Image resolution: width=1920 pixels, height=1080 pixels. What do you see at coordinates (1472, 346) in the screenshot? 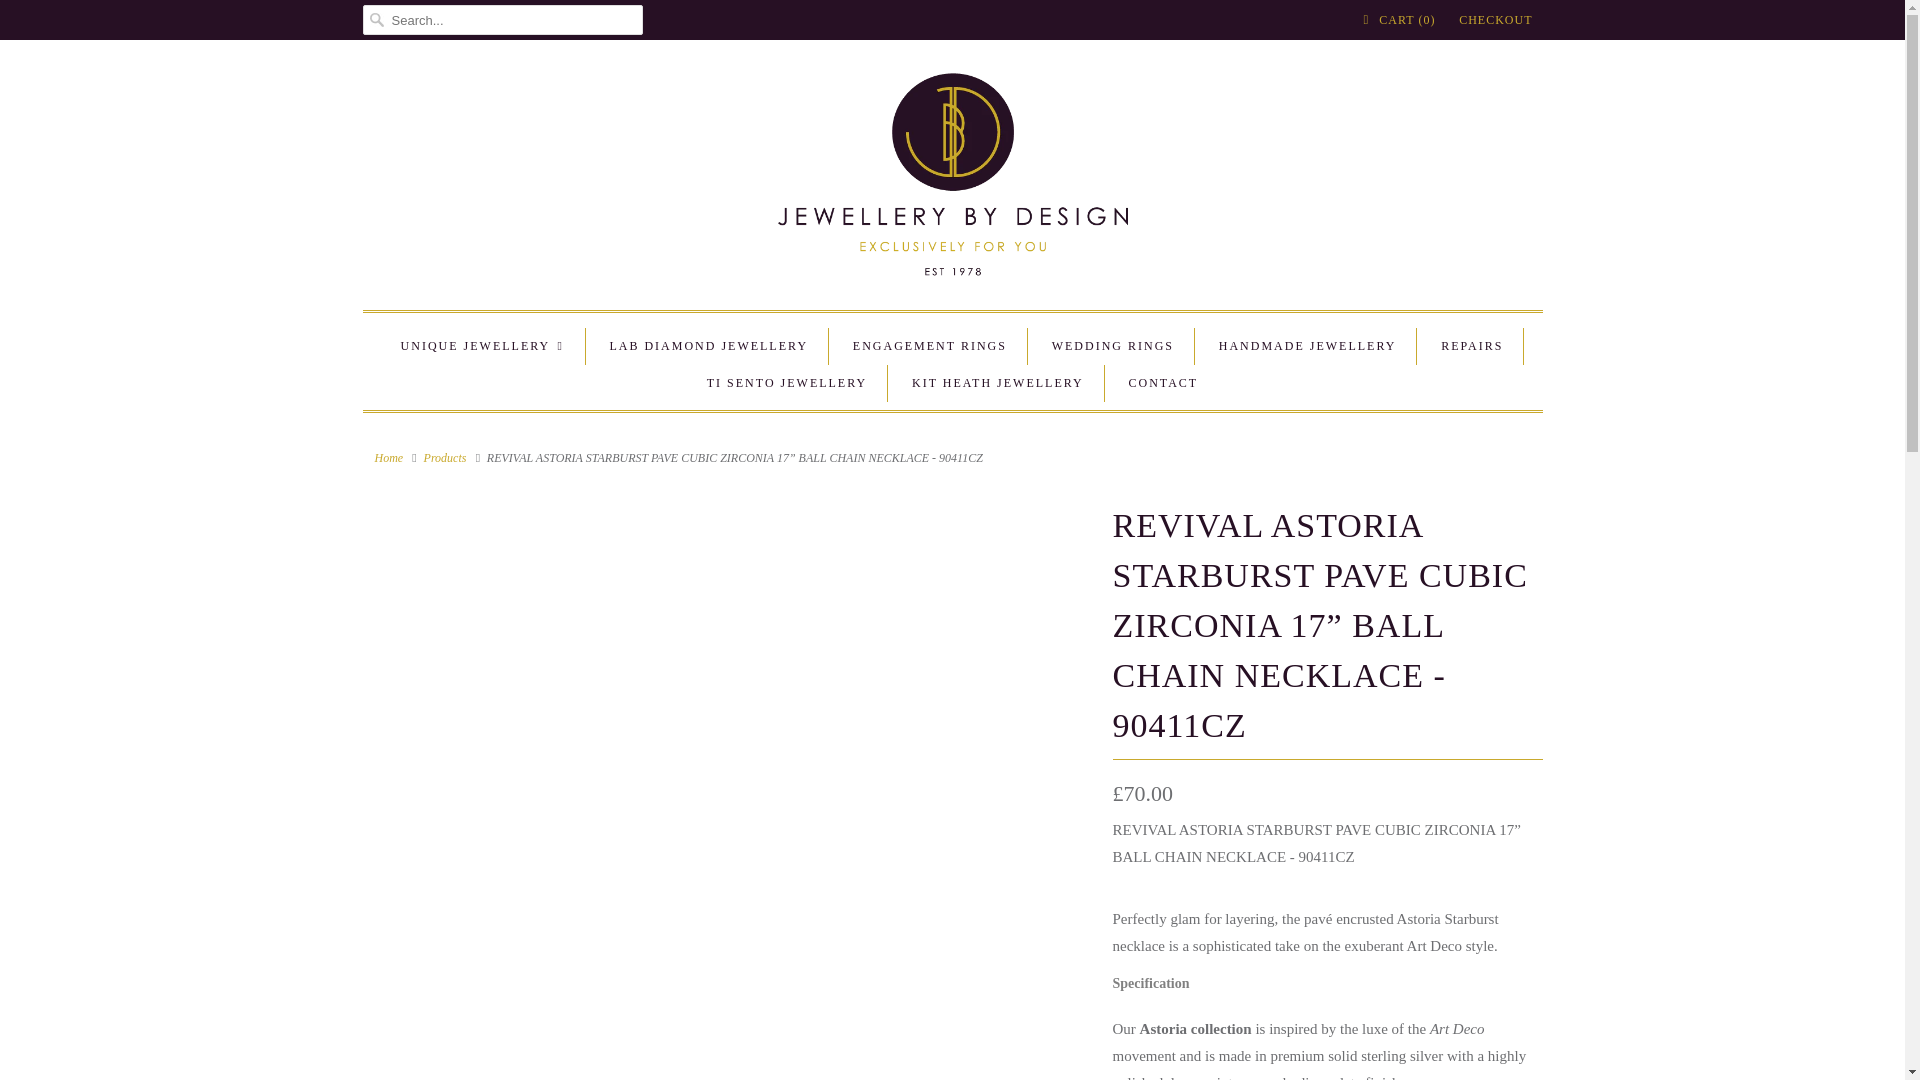
I see `REPAIRS` at bounding box center [1472, 346].